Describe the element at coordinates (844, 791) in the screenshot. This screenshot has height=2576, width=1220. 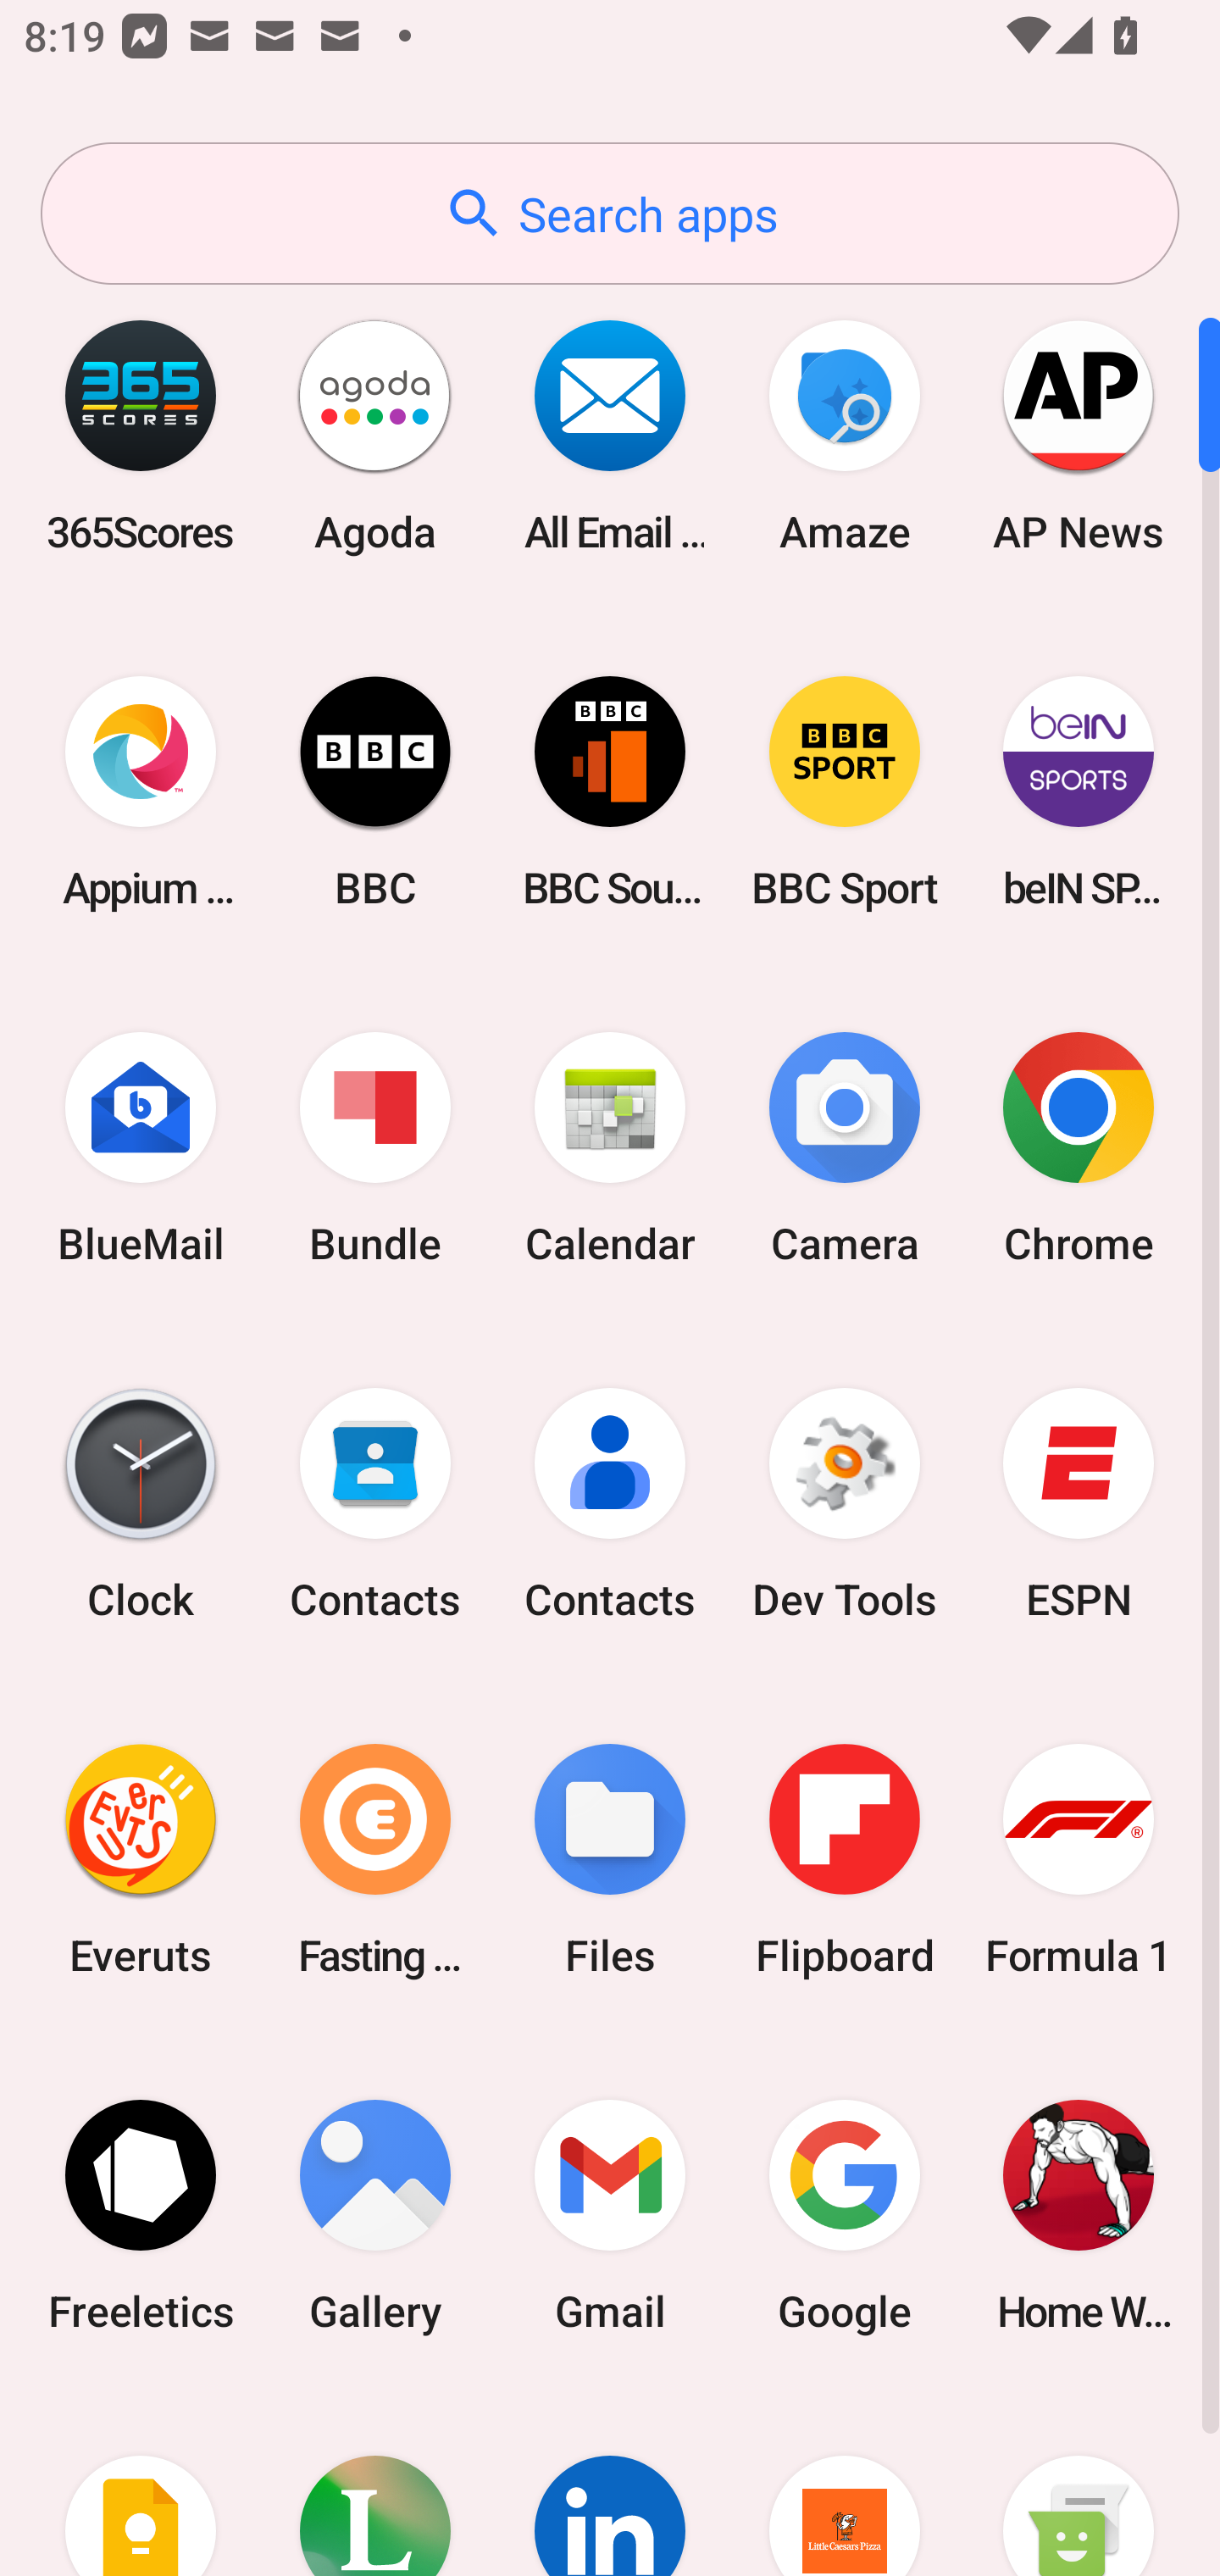
I see `BBC Sport` at that location.